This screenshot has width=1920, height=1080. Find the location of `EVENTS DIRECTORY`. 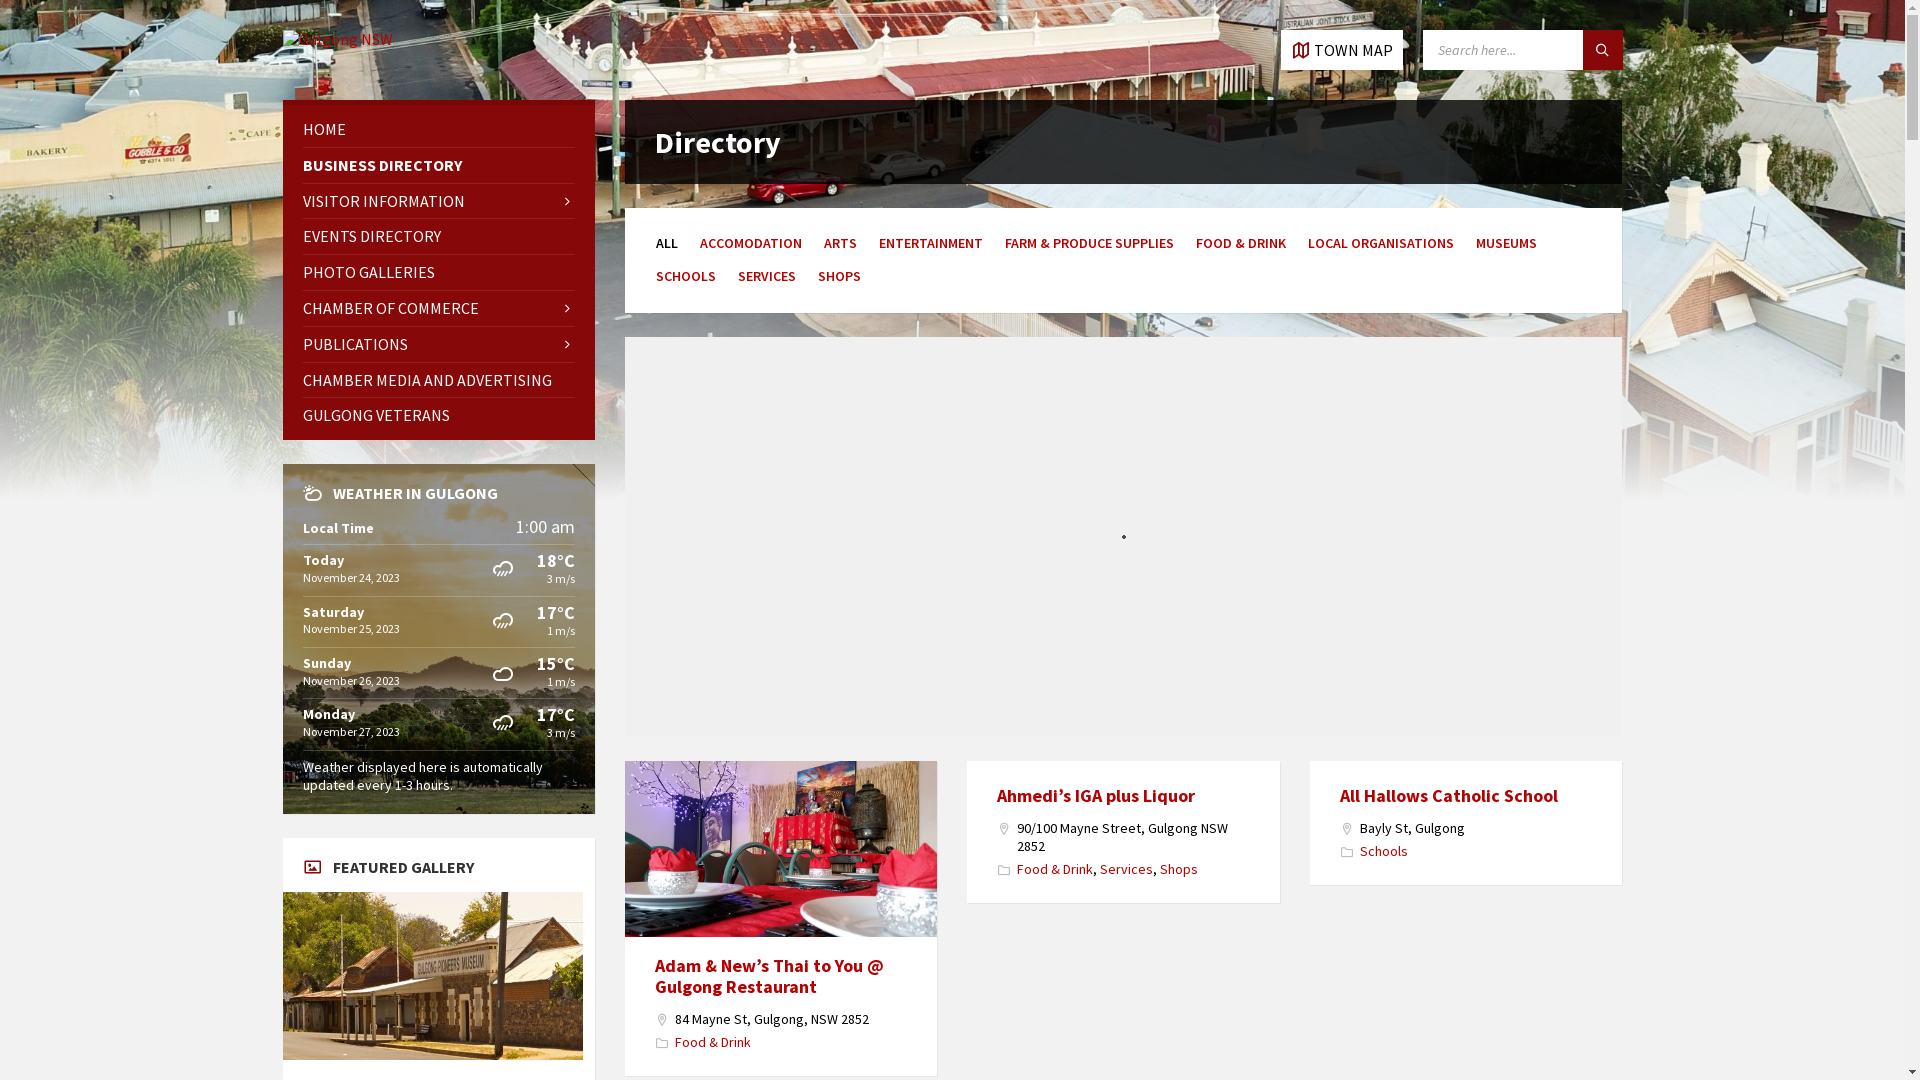

EVENTS DIRECTORY is located at coordinates (438, 236).